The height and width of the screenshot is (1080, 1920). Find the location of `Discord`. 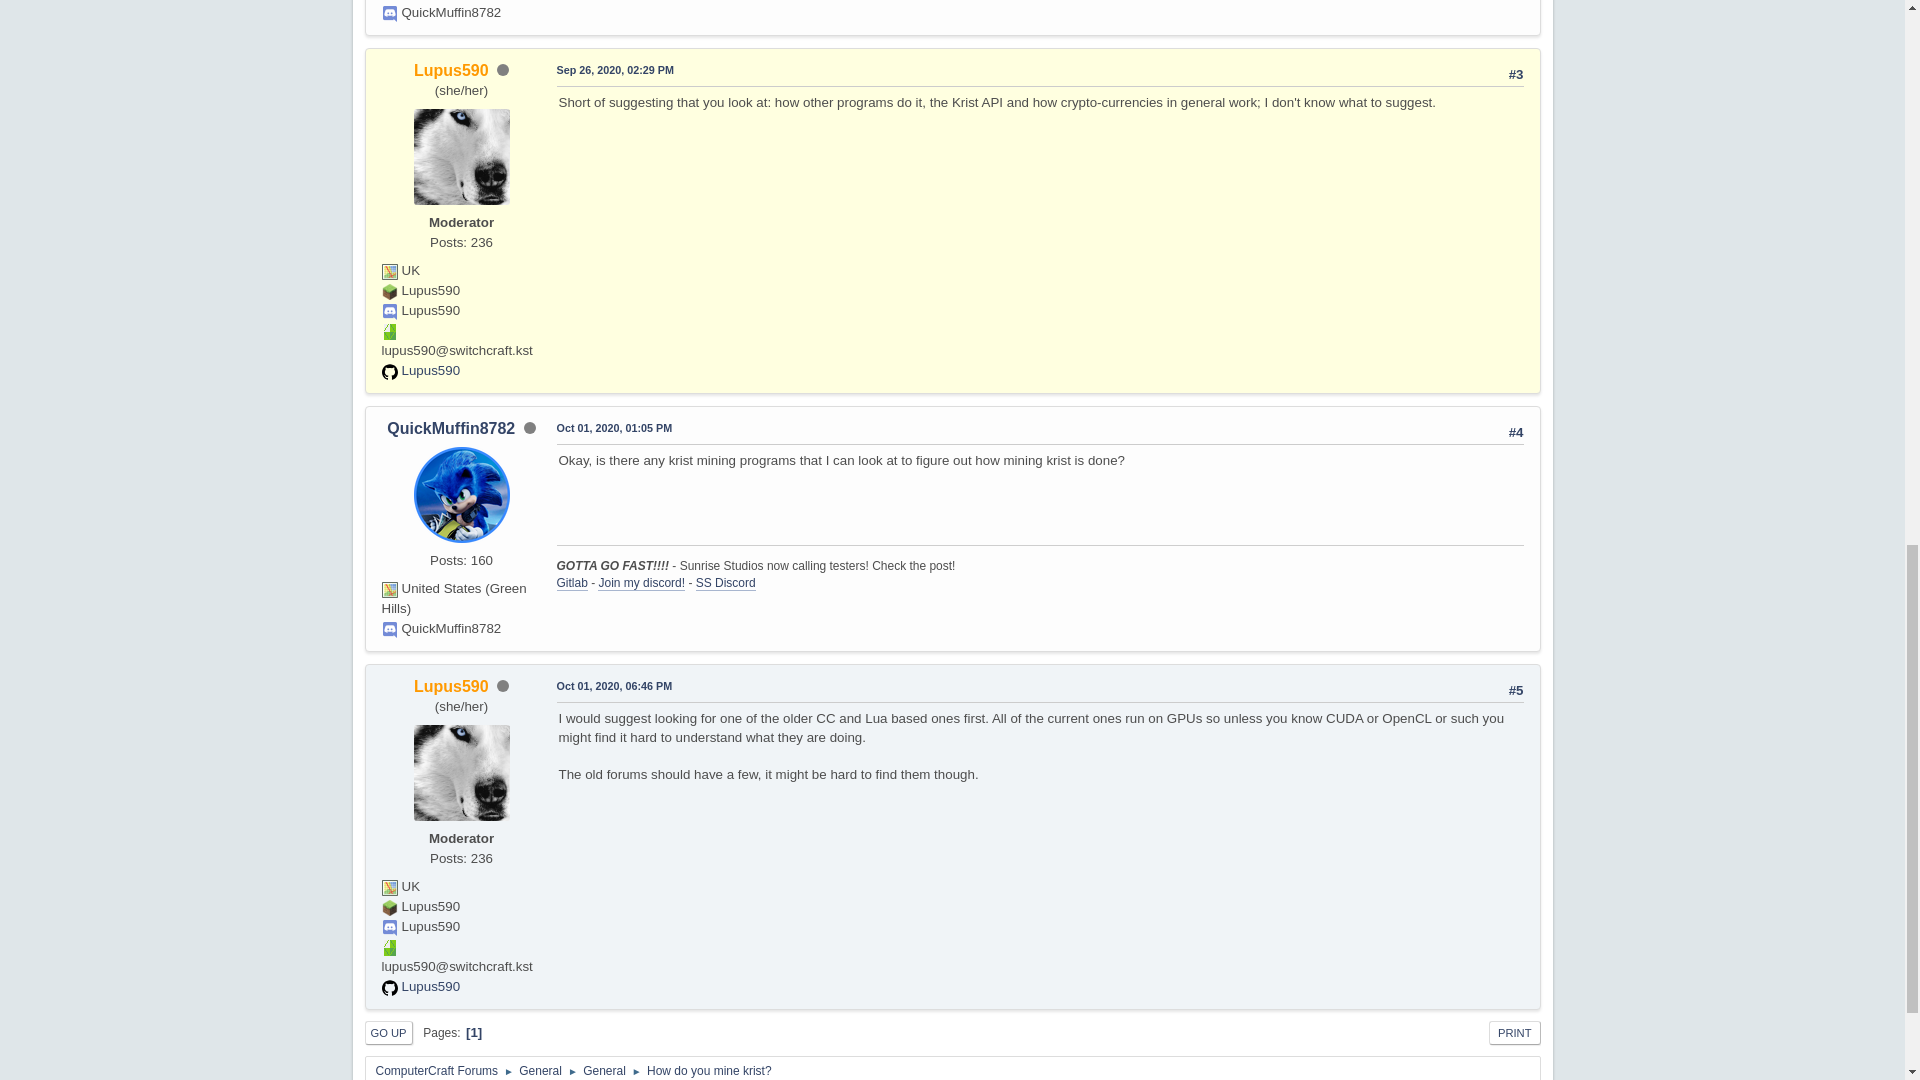

Discord is located at coordinates (390, 921).